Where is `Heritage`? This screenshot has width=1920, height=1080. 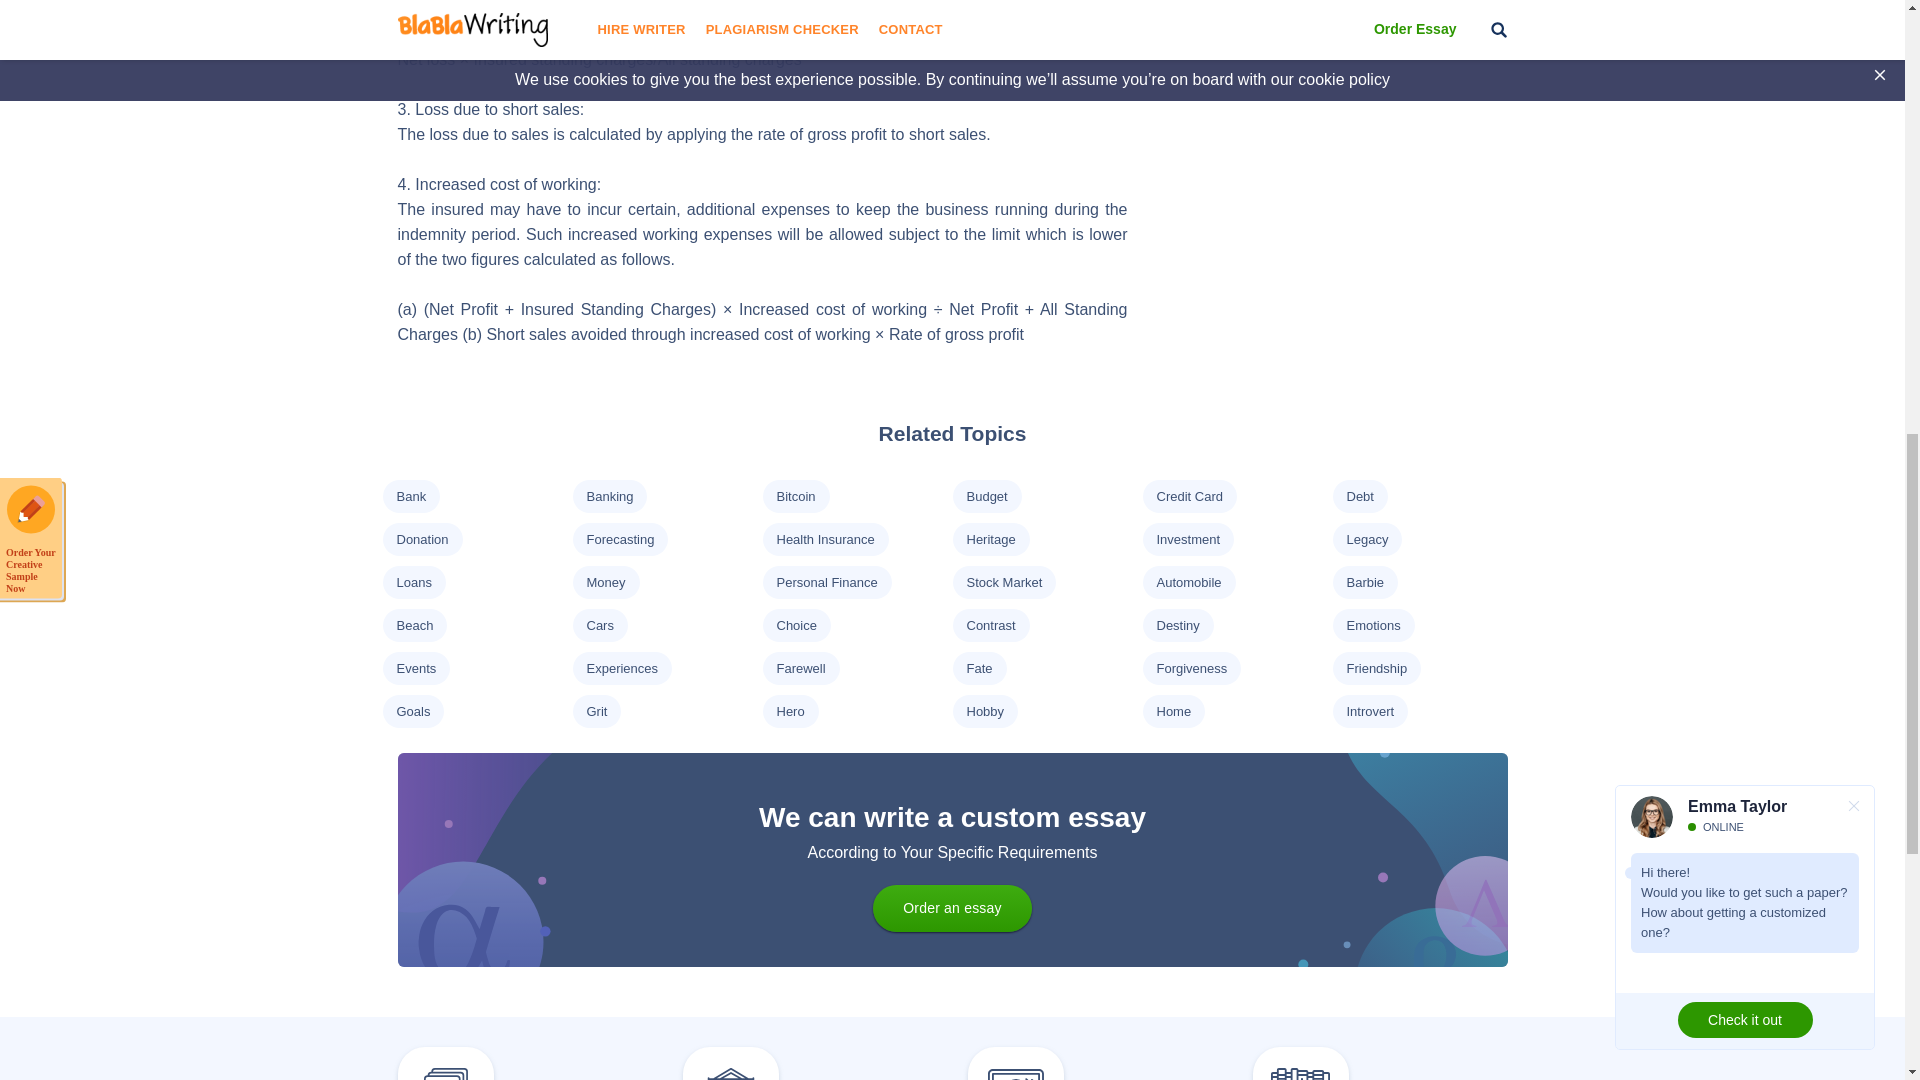
Heritage is located at coordinates (990, 539).